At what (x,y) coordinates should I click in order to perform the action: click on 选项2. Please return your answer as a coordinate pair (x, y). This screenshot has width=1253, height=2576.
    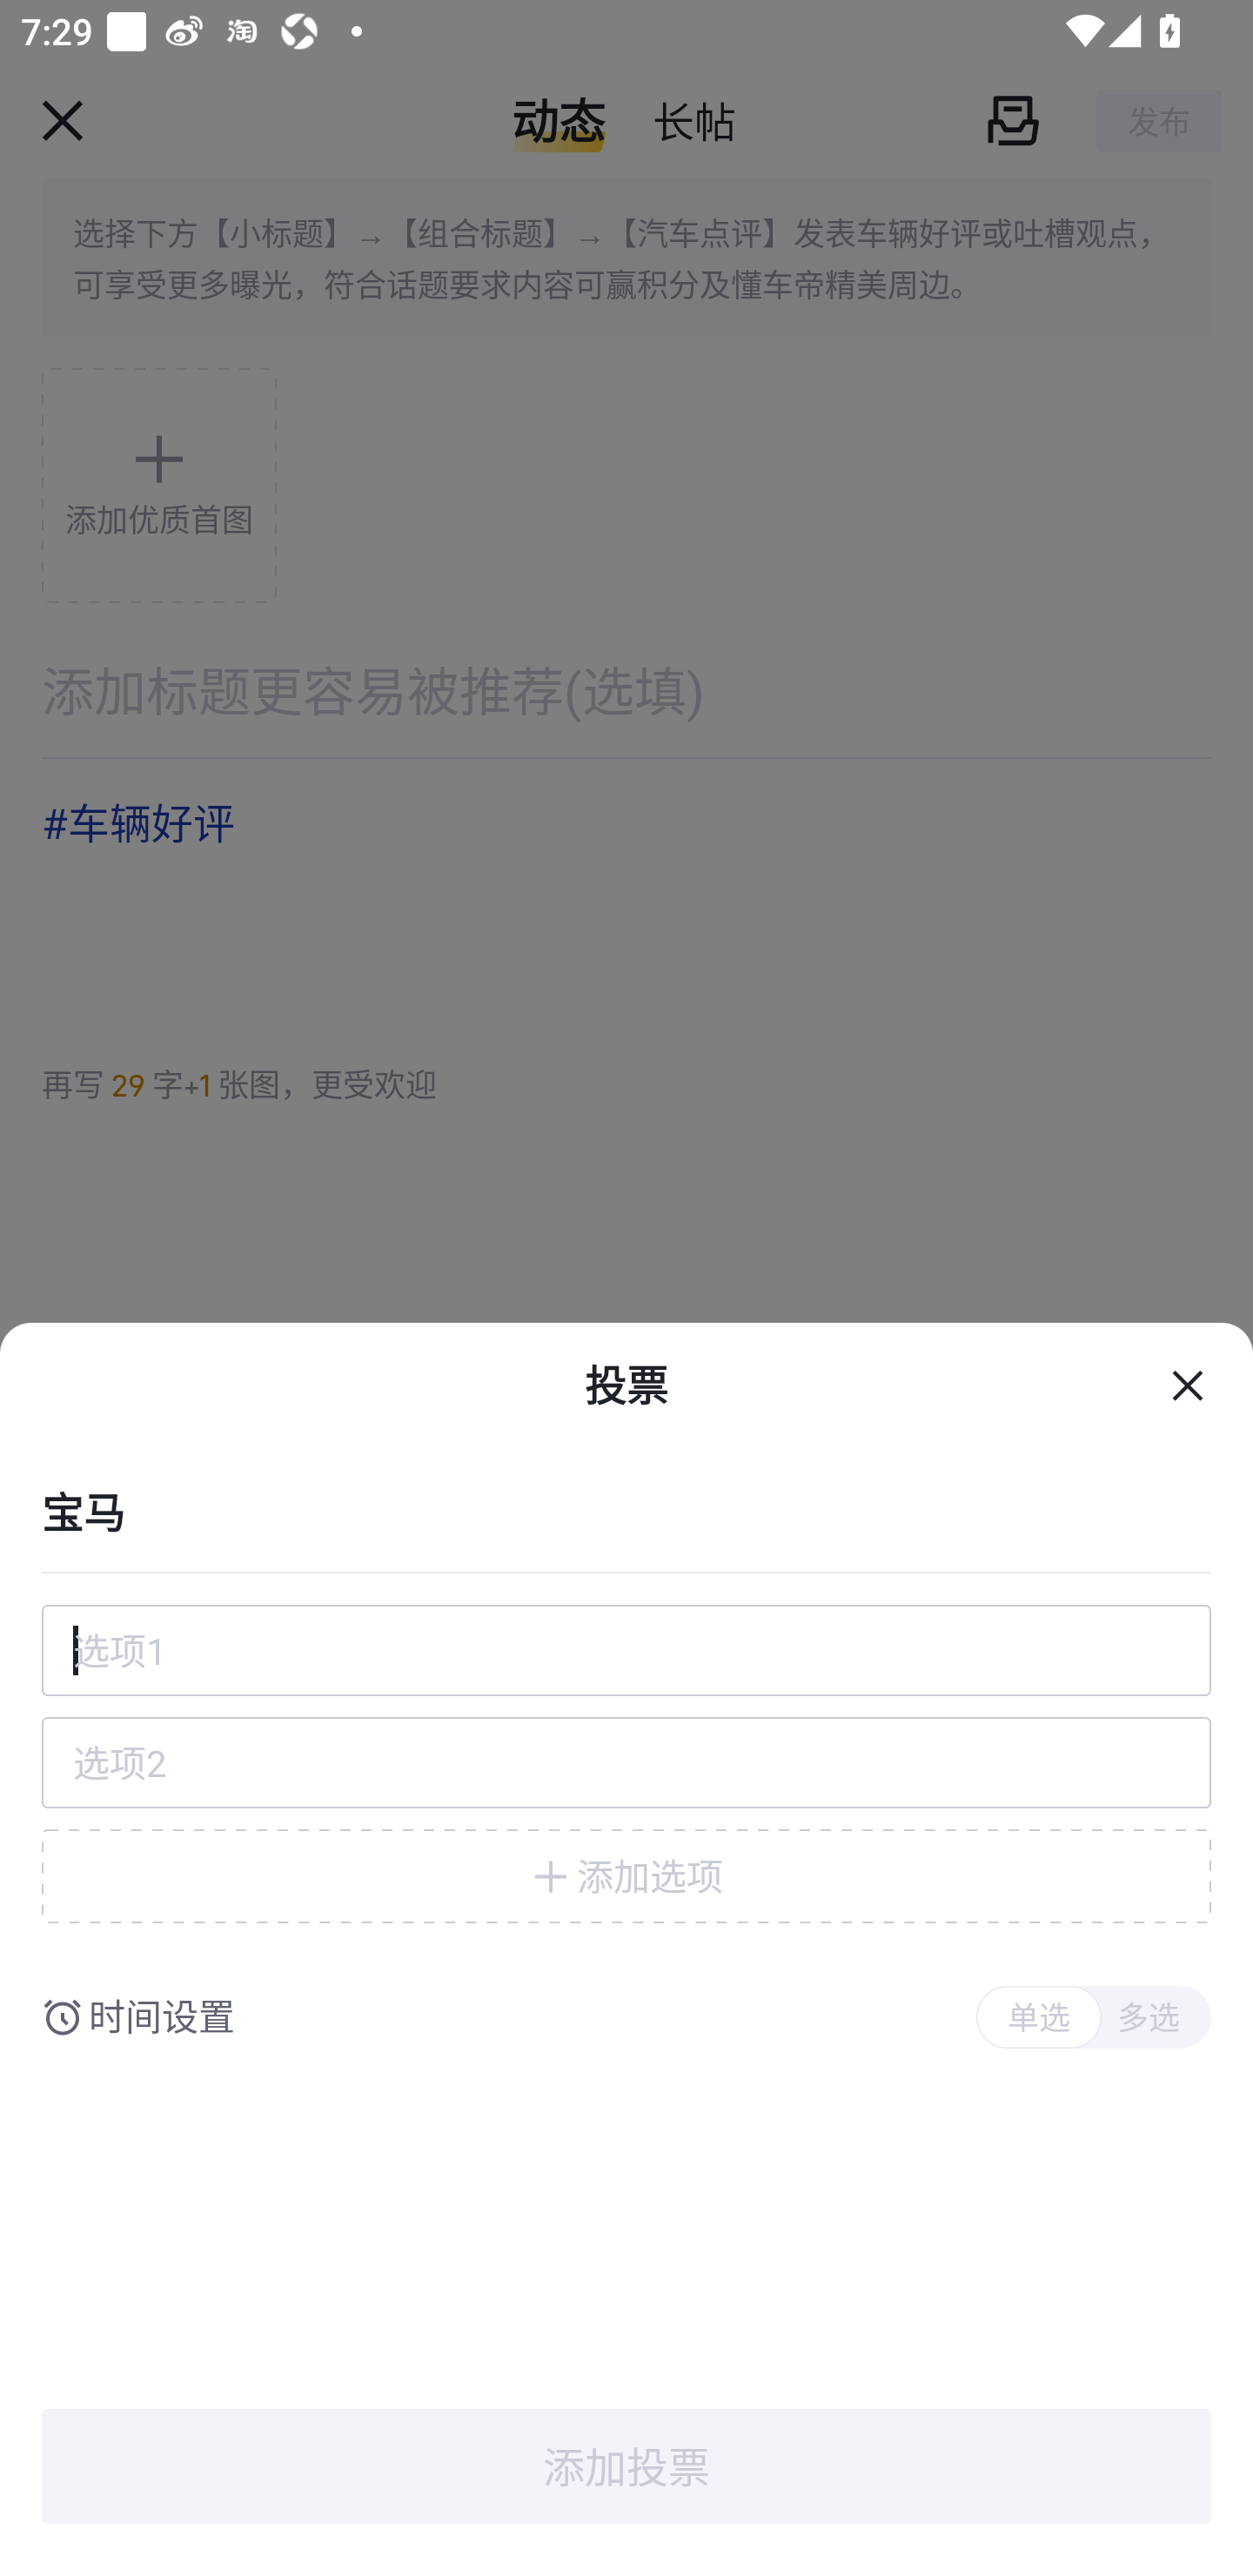
    Looking at the image, I should click on (626, 1763).